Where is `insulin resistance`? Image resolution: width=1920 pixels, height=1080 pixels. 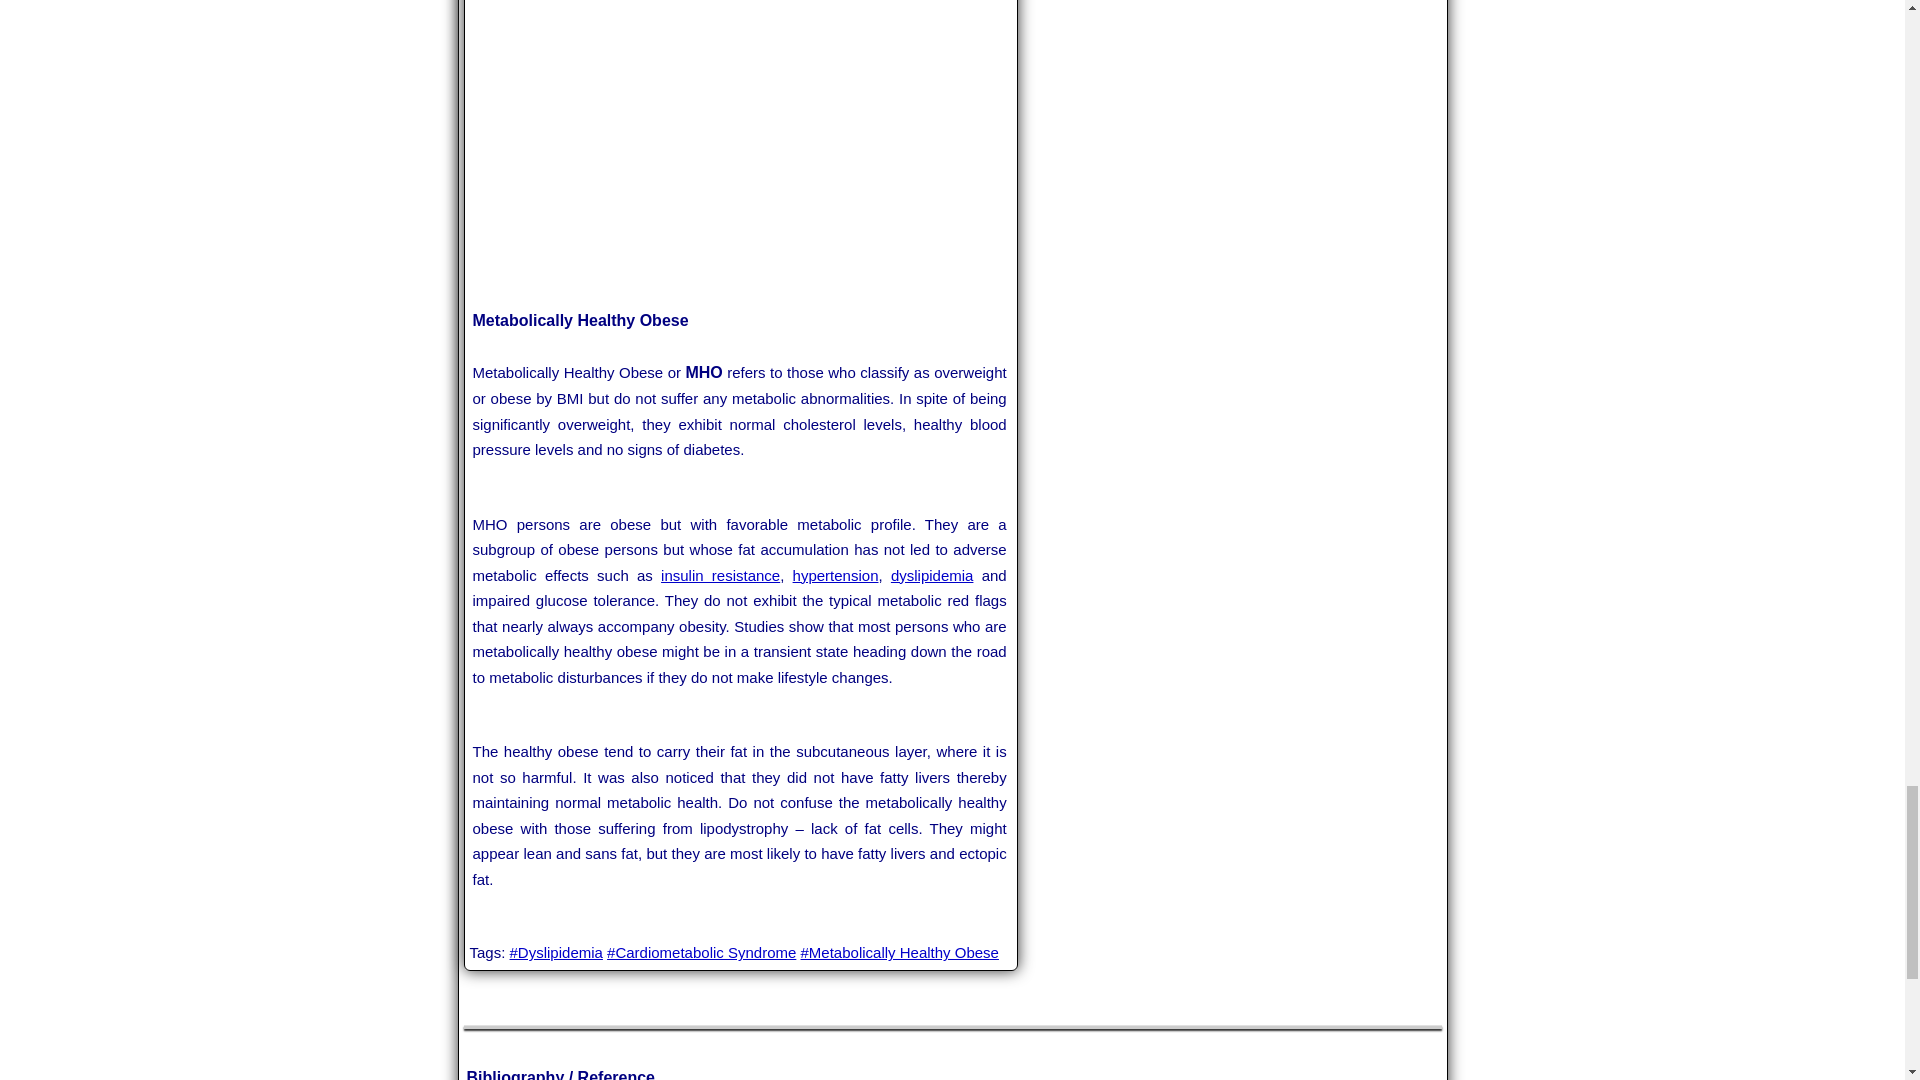
insulin resistance is located at coordinates (720, 576).